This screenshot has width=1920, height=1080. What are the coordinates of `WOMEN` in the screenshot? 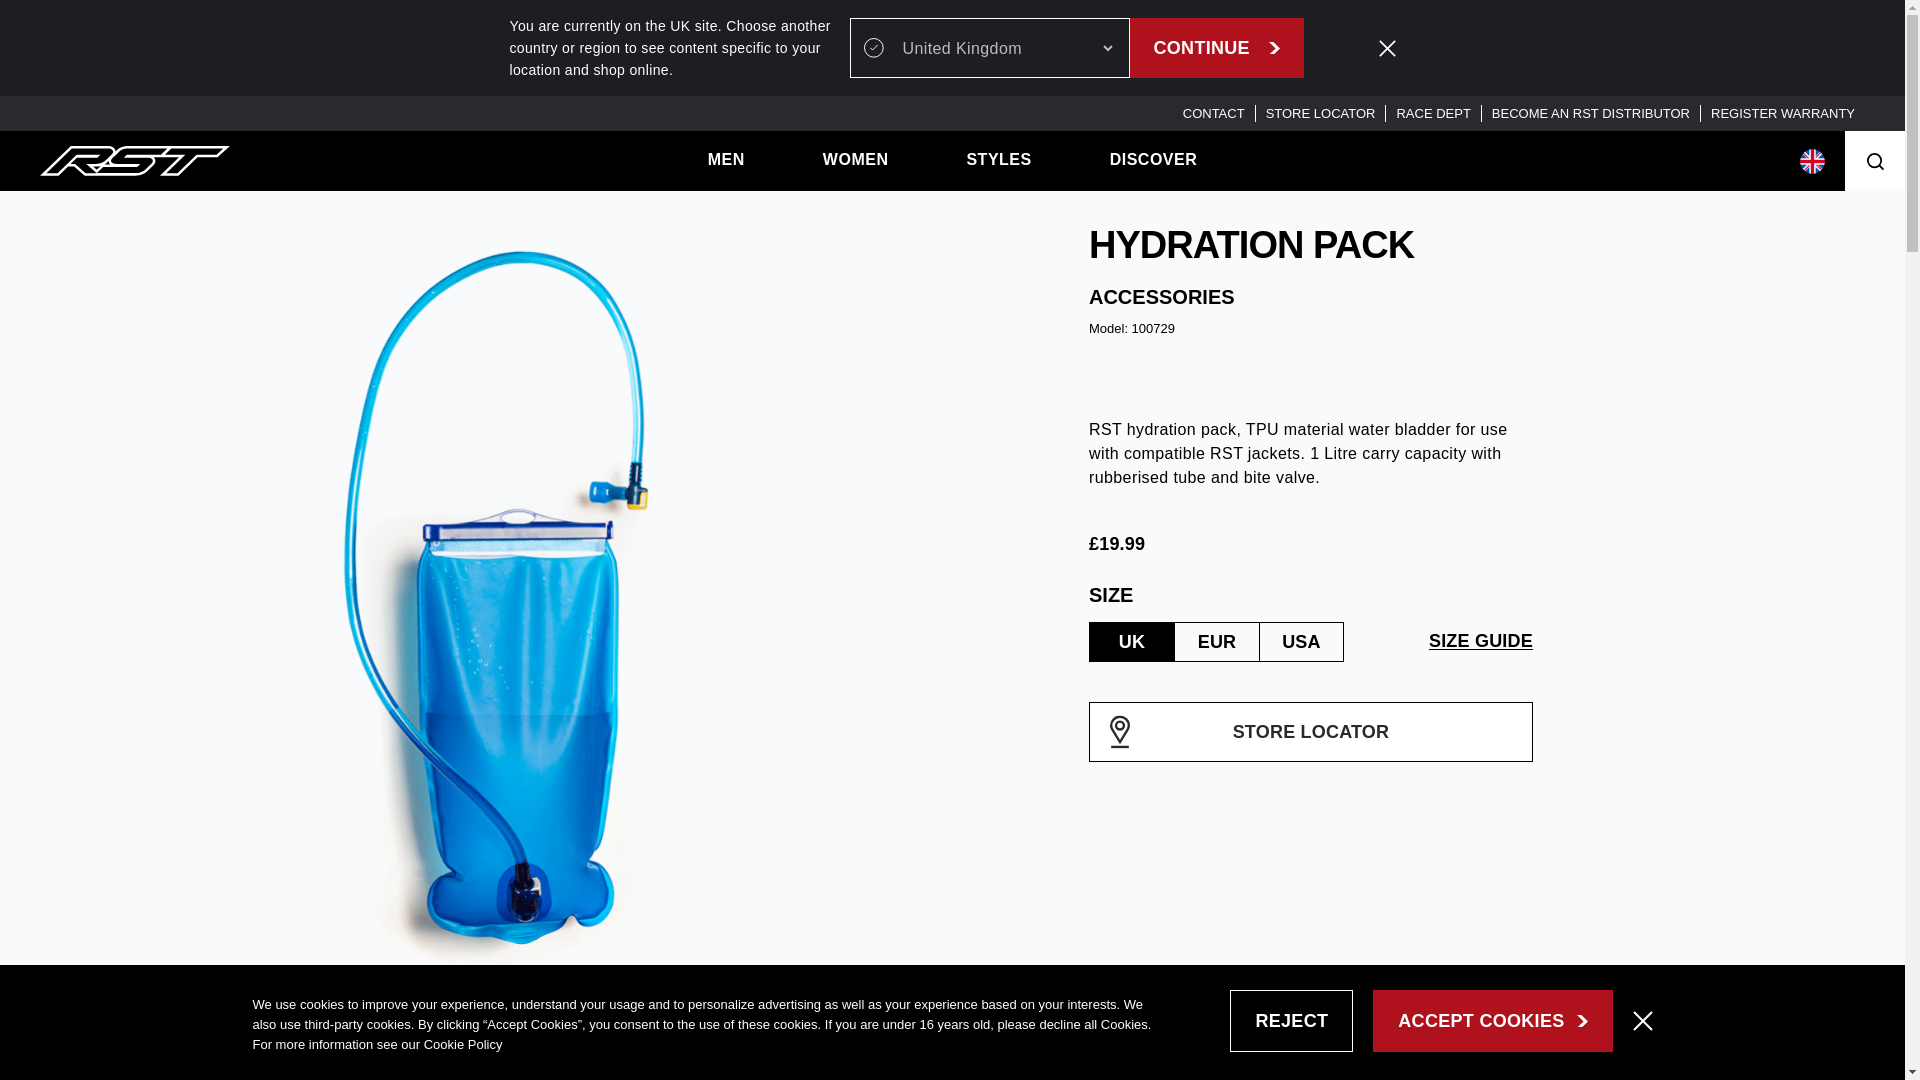 It's located at (856, 160).